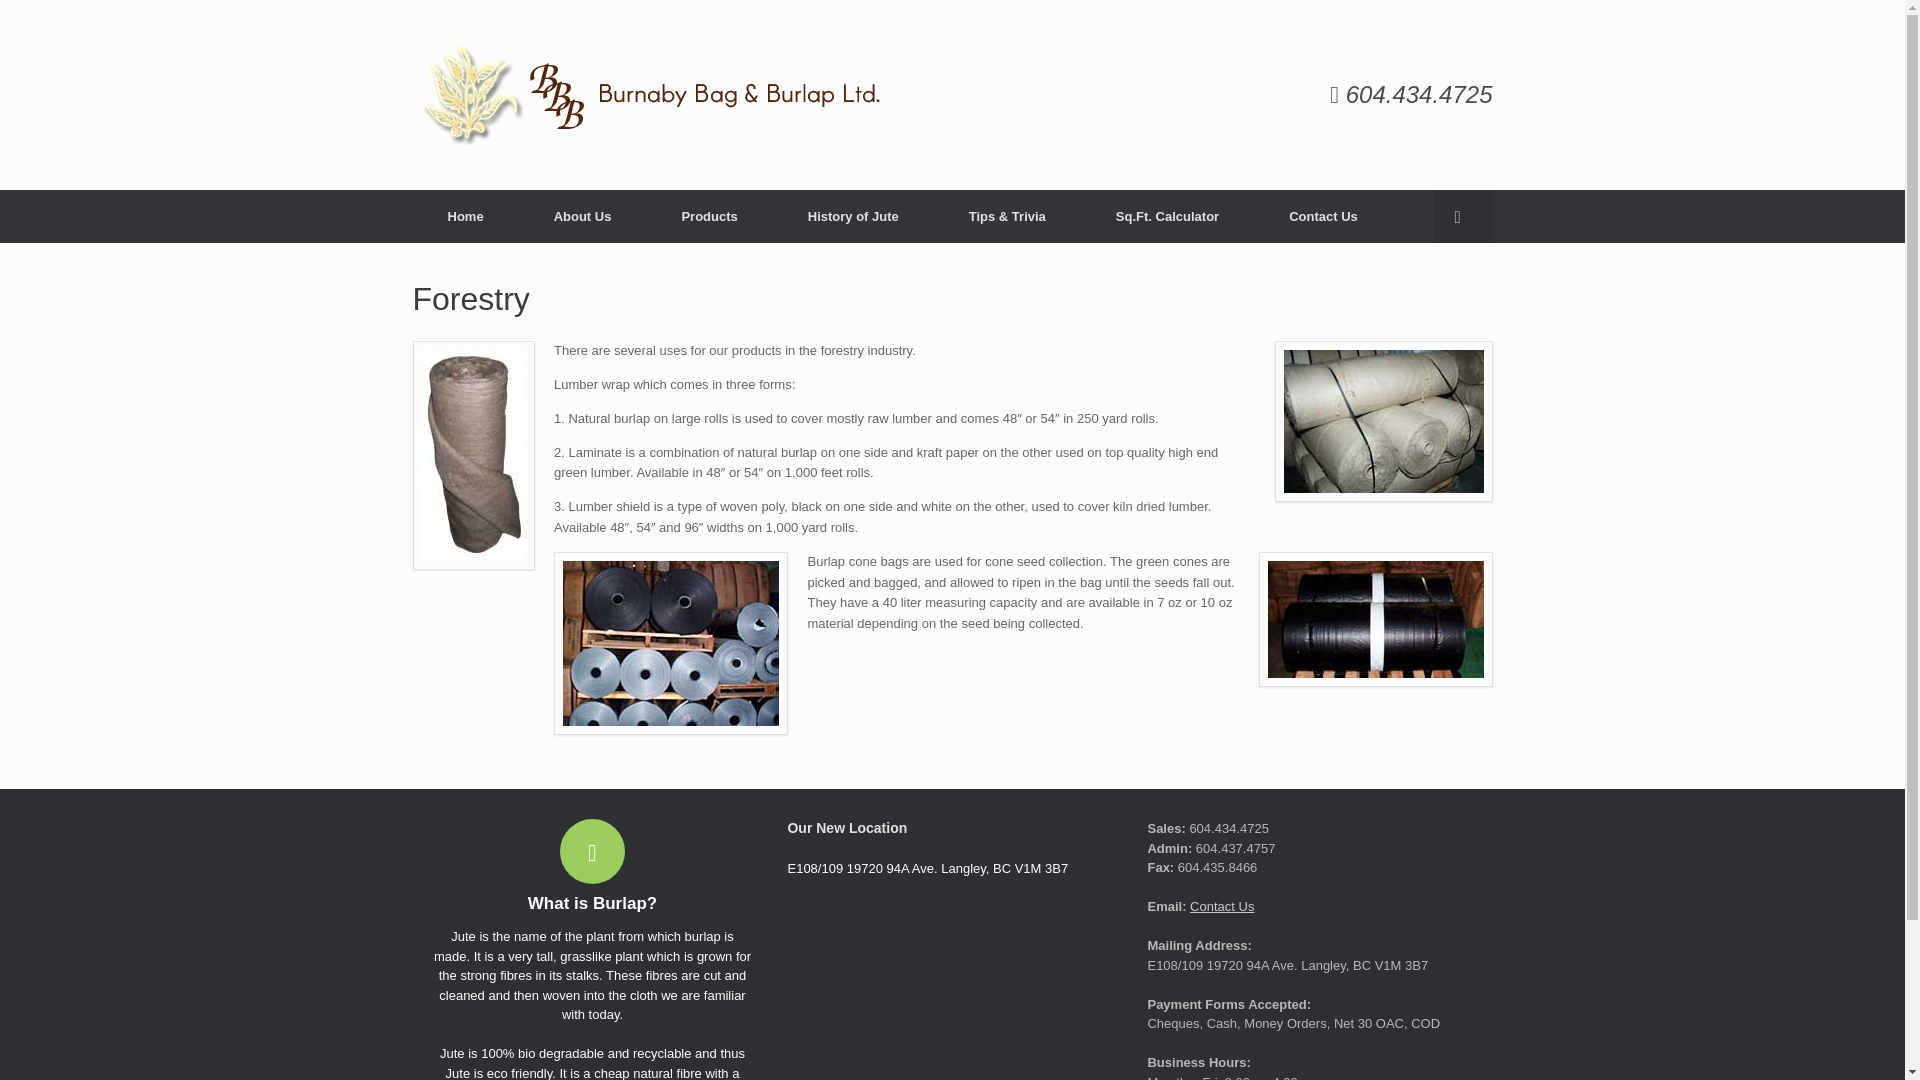 The image size is (1920, 1080). What do you see at coordinates (582, 216) in the screenshot?
I see `About Us` at bounding box center [582, 216].